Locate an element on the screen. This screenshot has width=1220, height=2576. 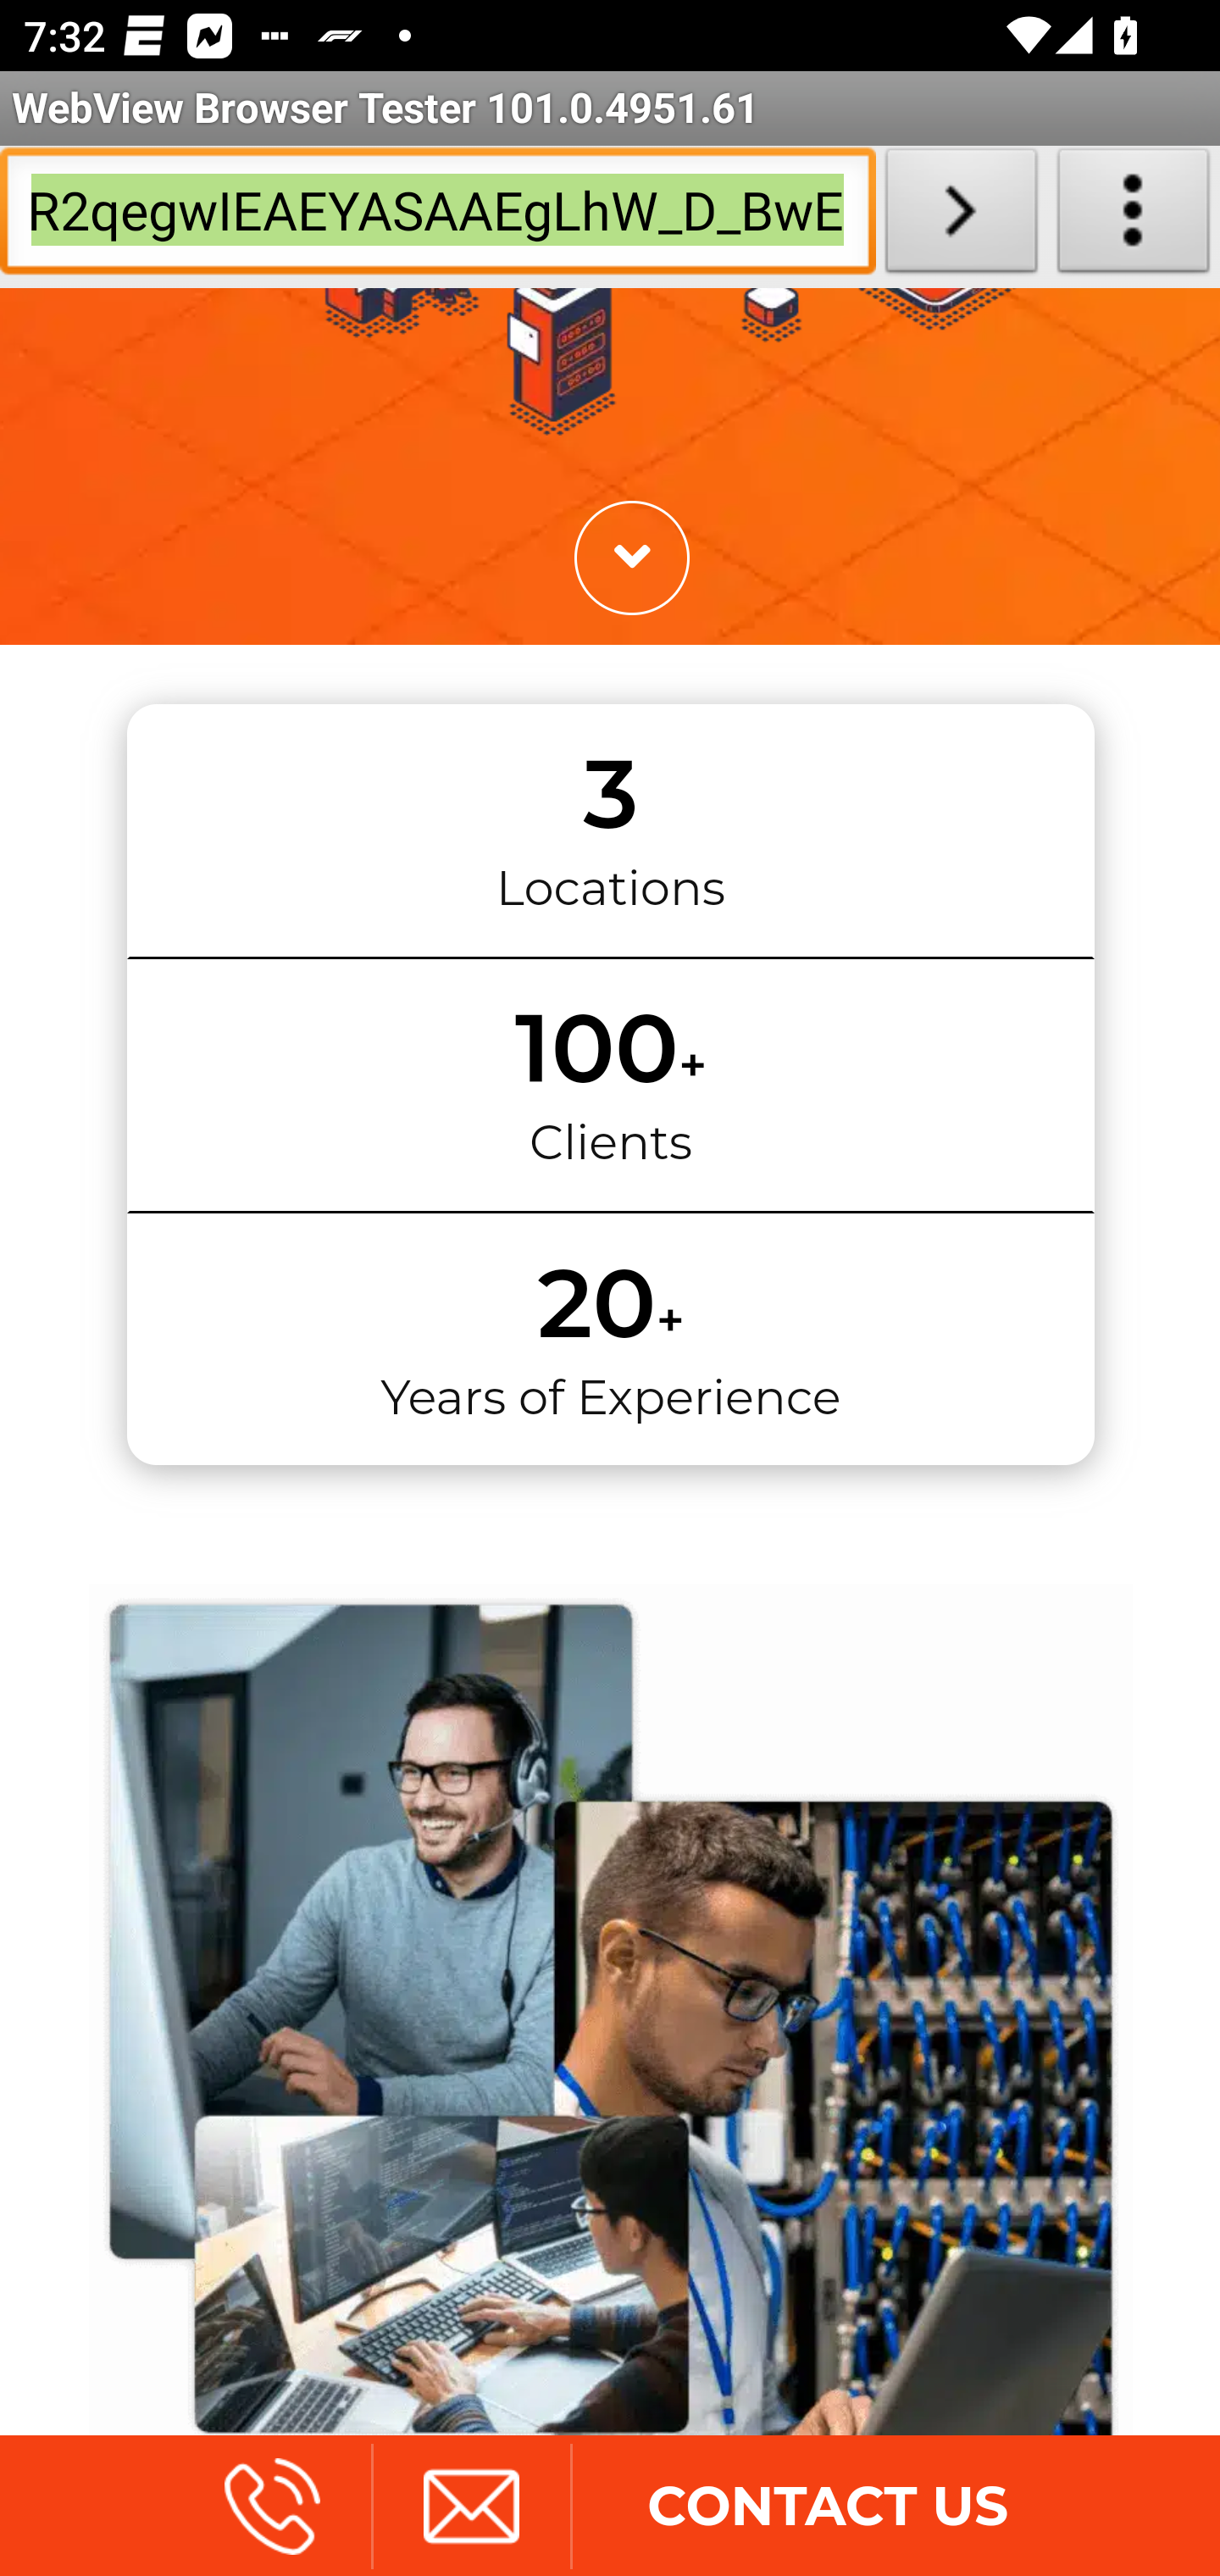
Load URL is located at coordinates (961, 217).